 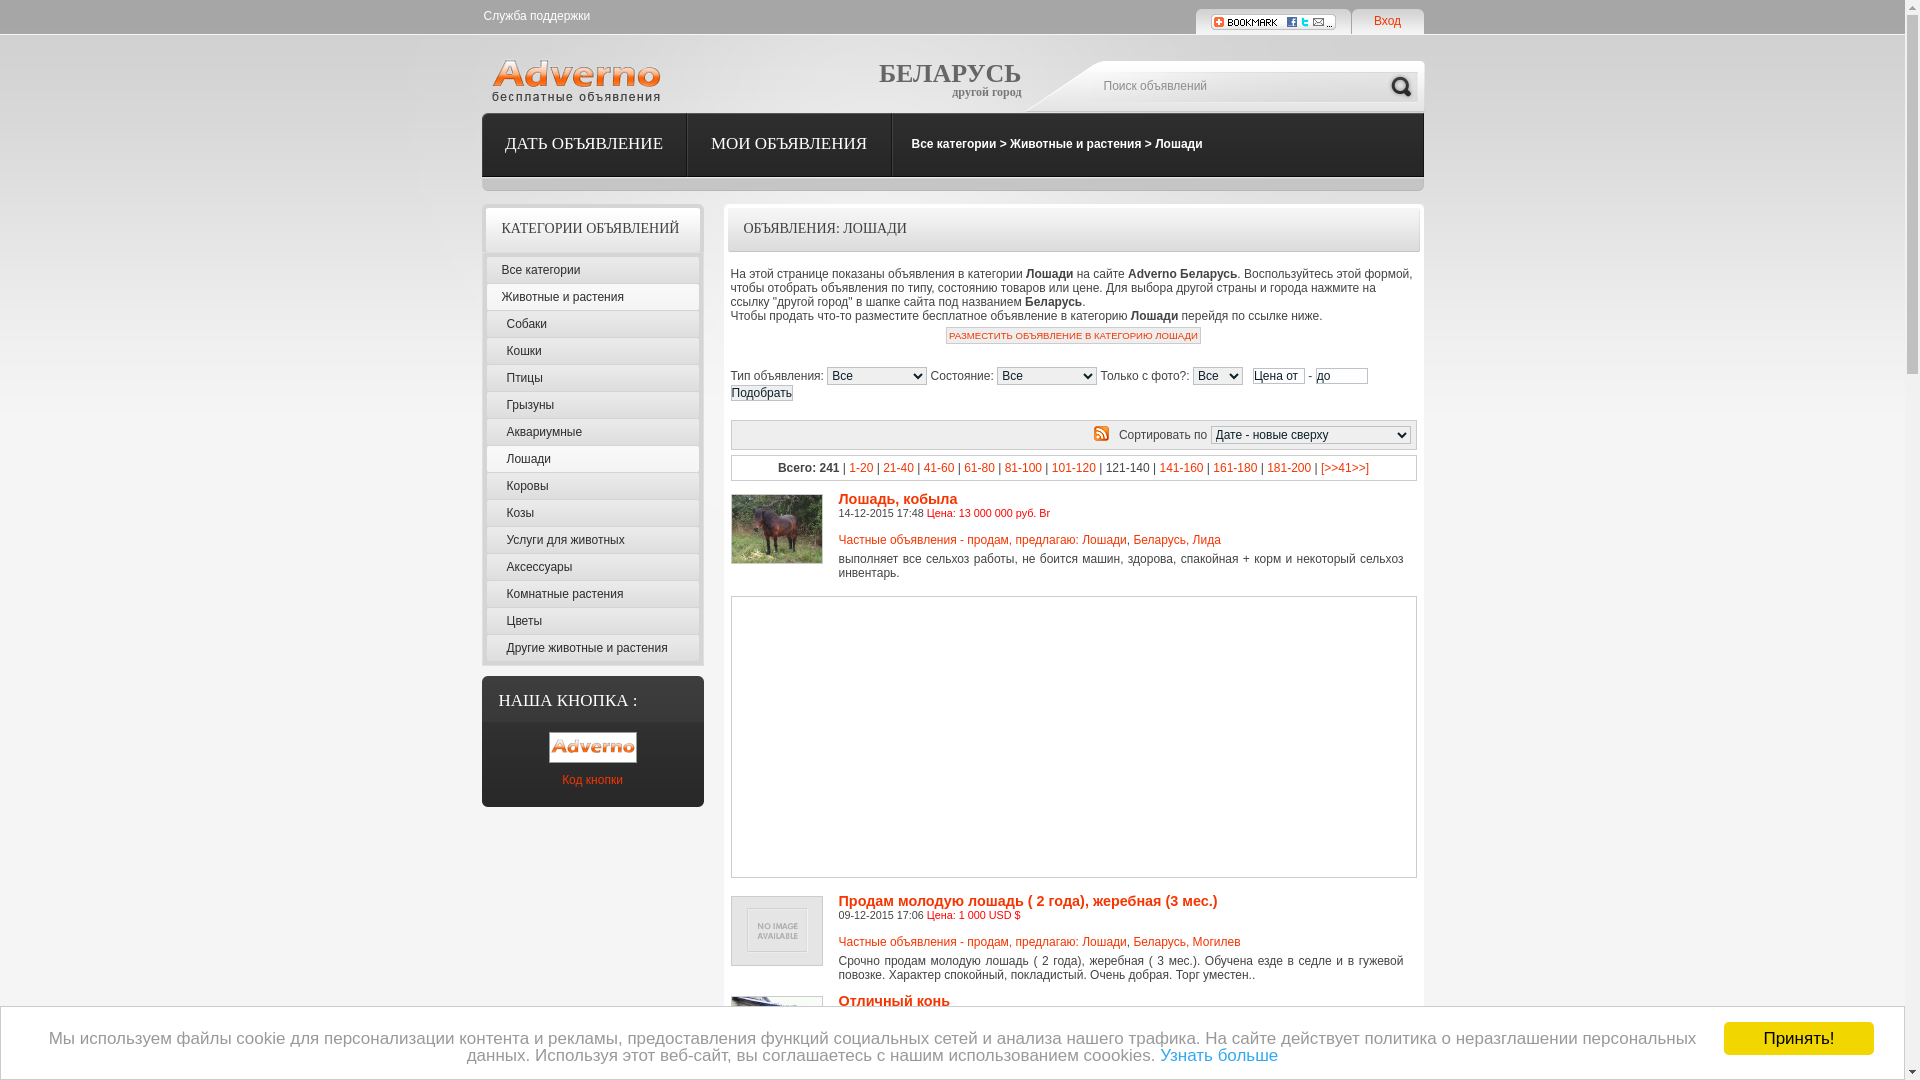 What do you see at coordinates (1289, 468) in the screenshot?
I see `181-200` at bounding box center [1289, 468].